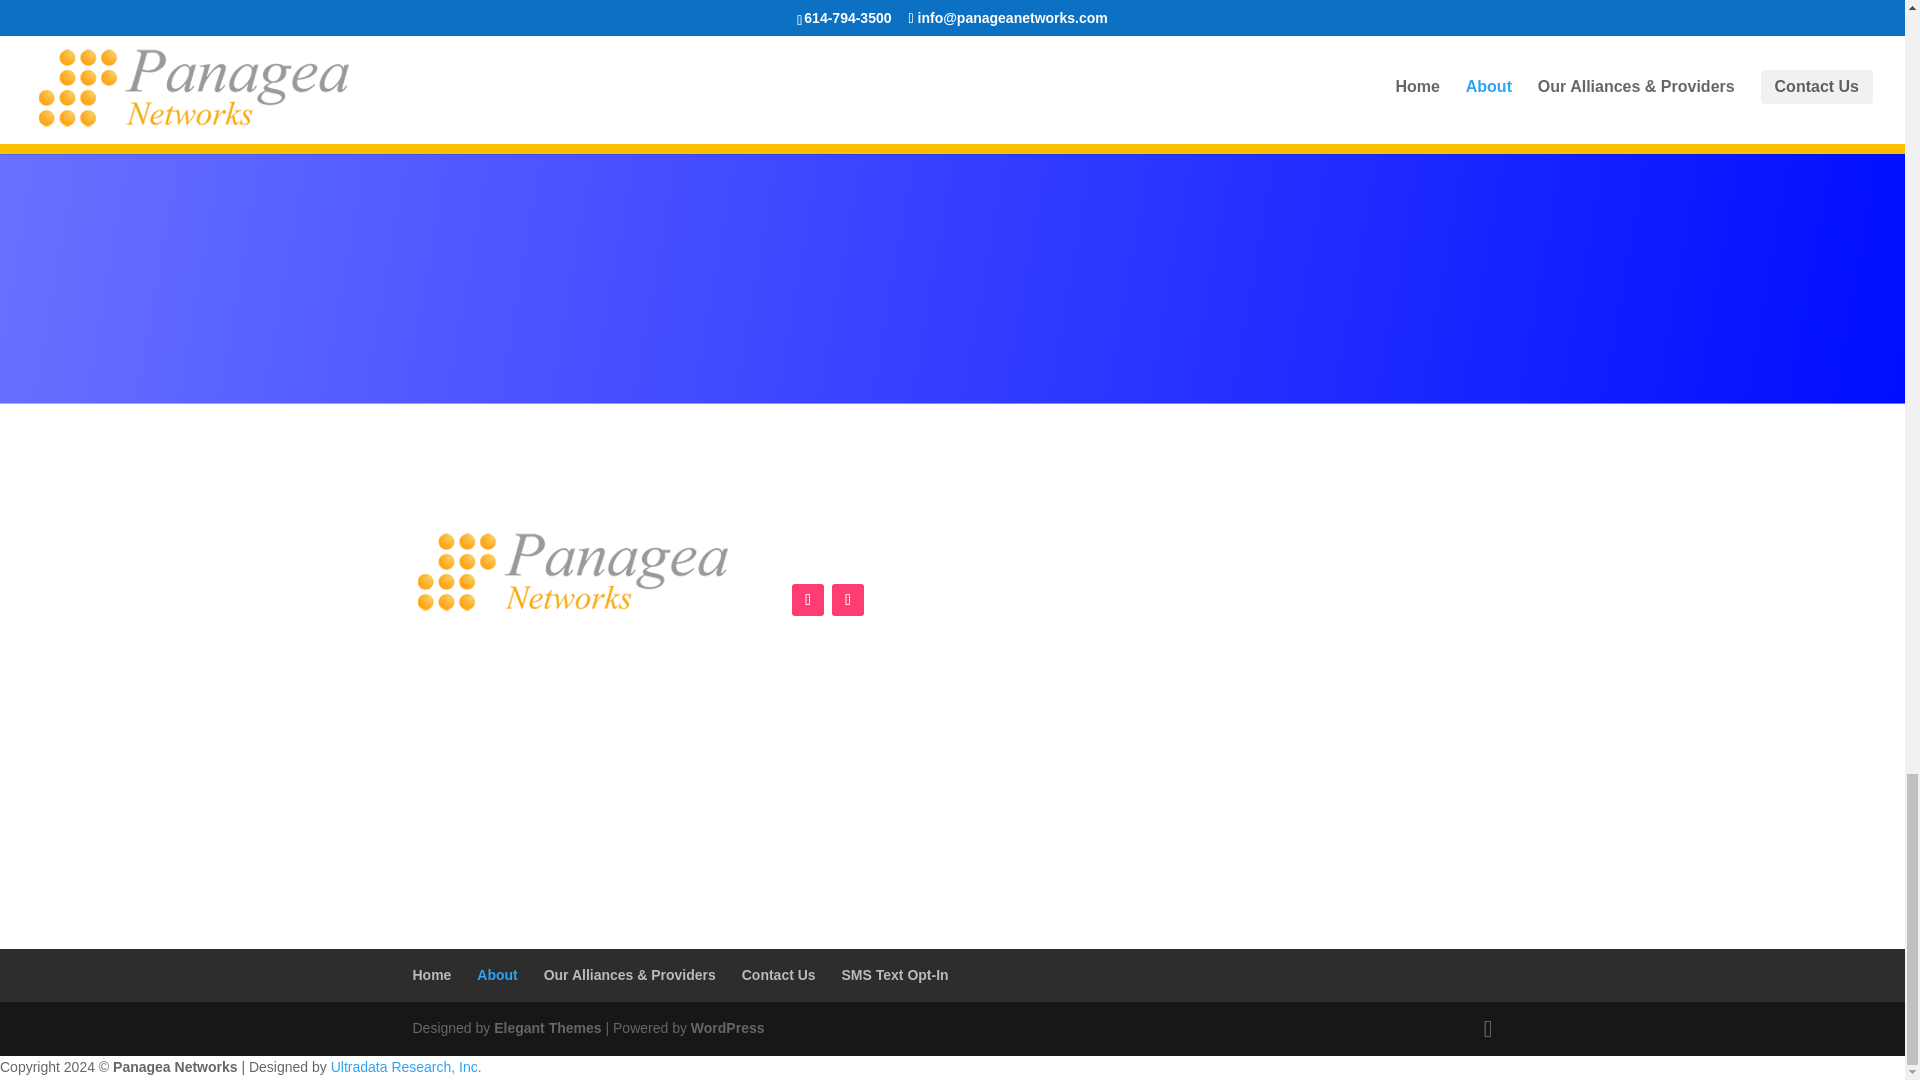 This screenshot has height=1080, width=1920. What do you see at coordinates (496, 974) in the screenshot?
I see `About` at bounding box center [496, 974].